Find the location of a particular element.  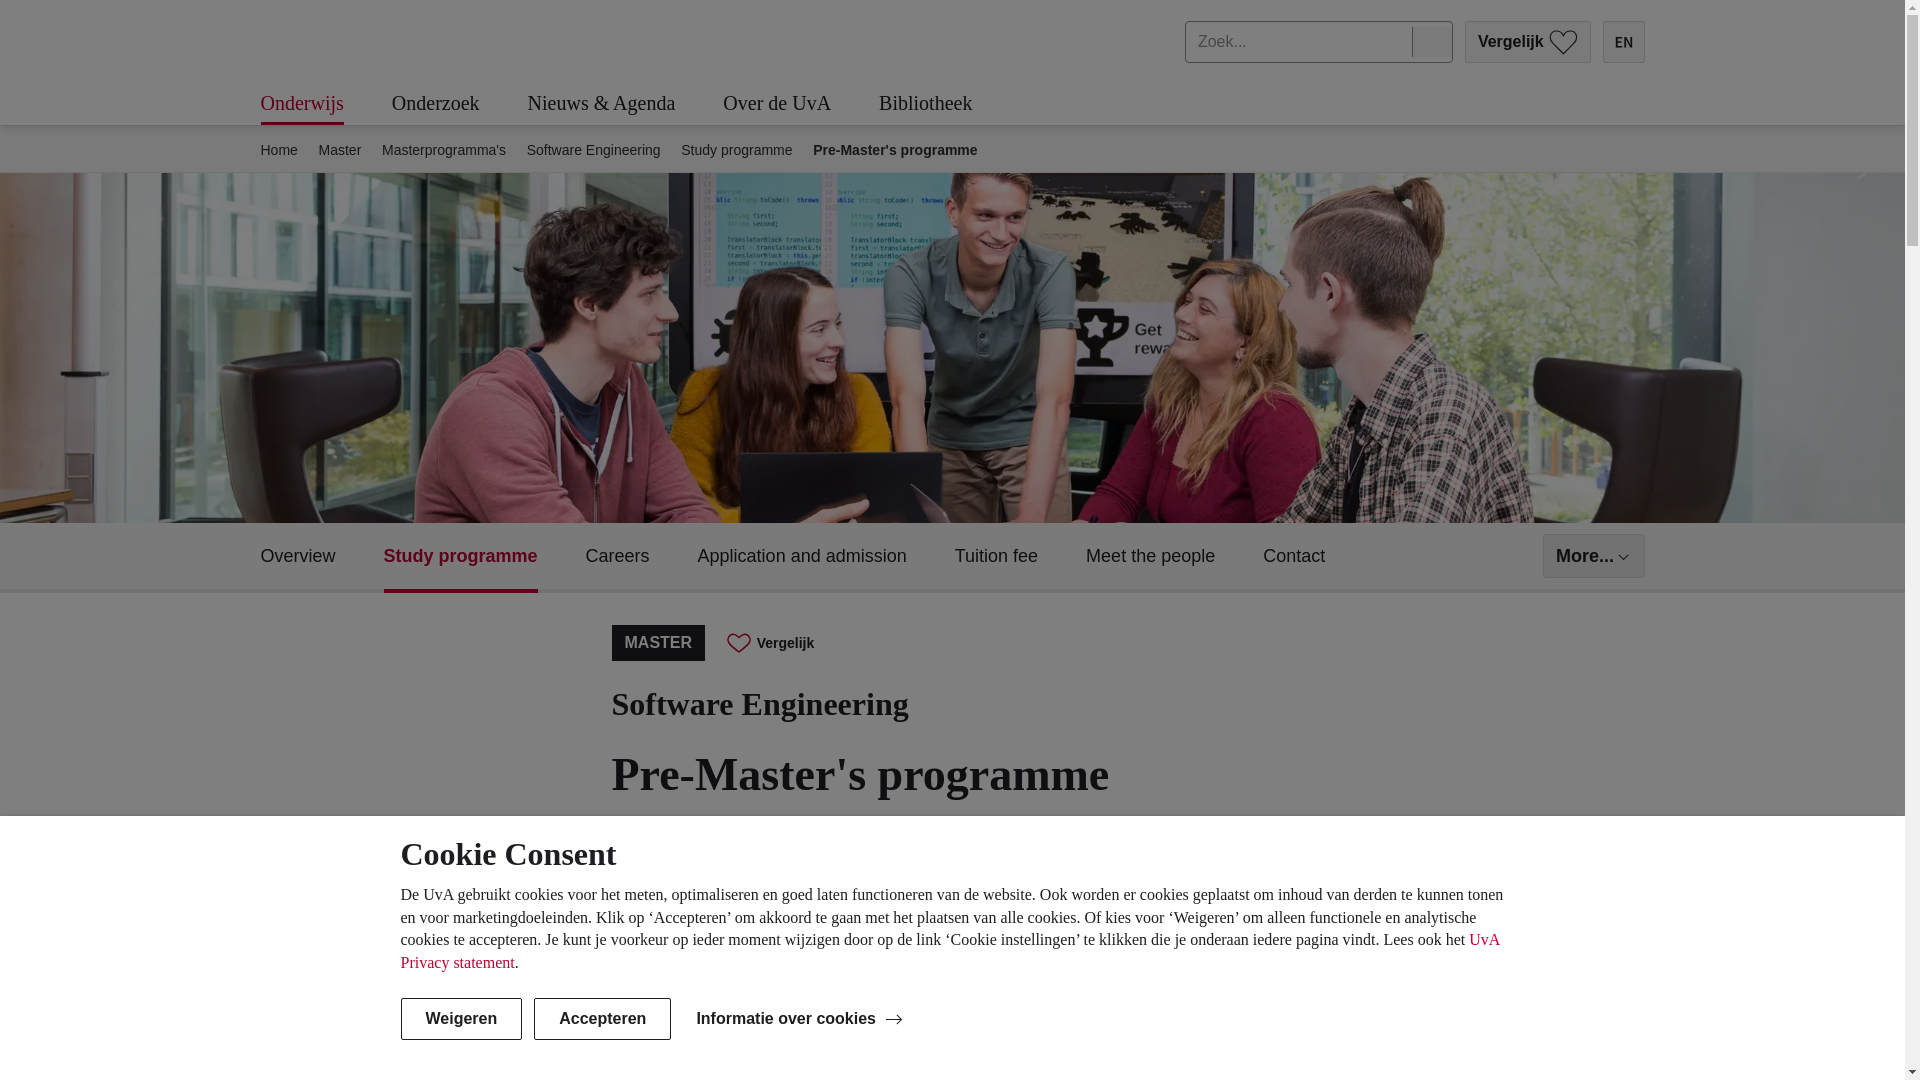

Onderzoek is located at coordinates (460, 104).